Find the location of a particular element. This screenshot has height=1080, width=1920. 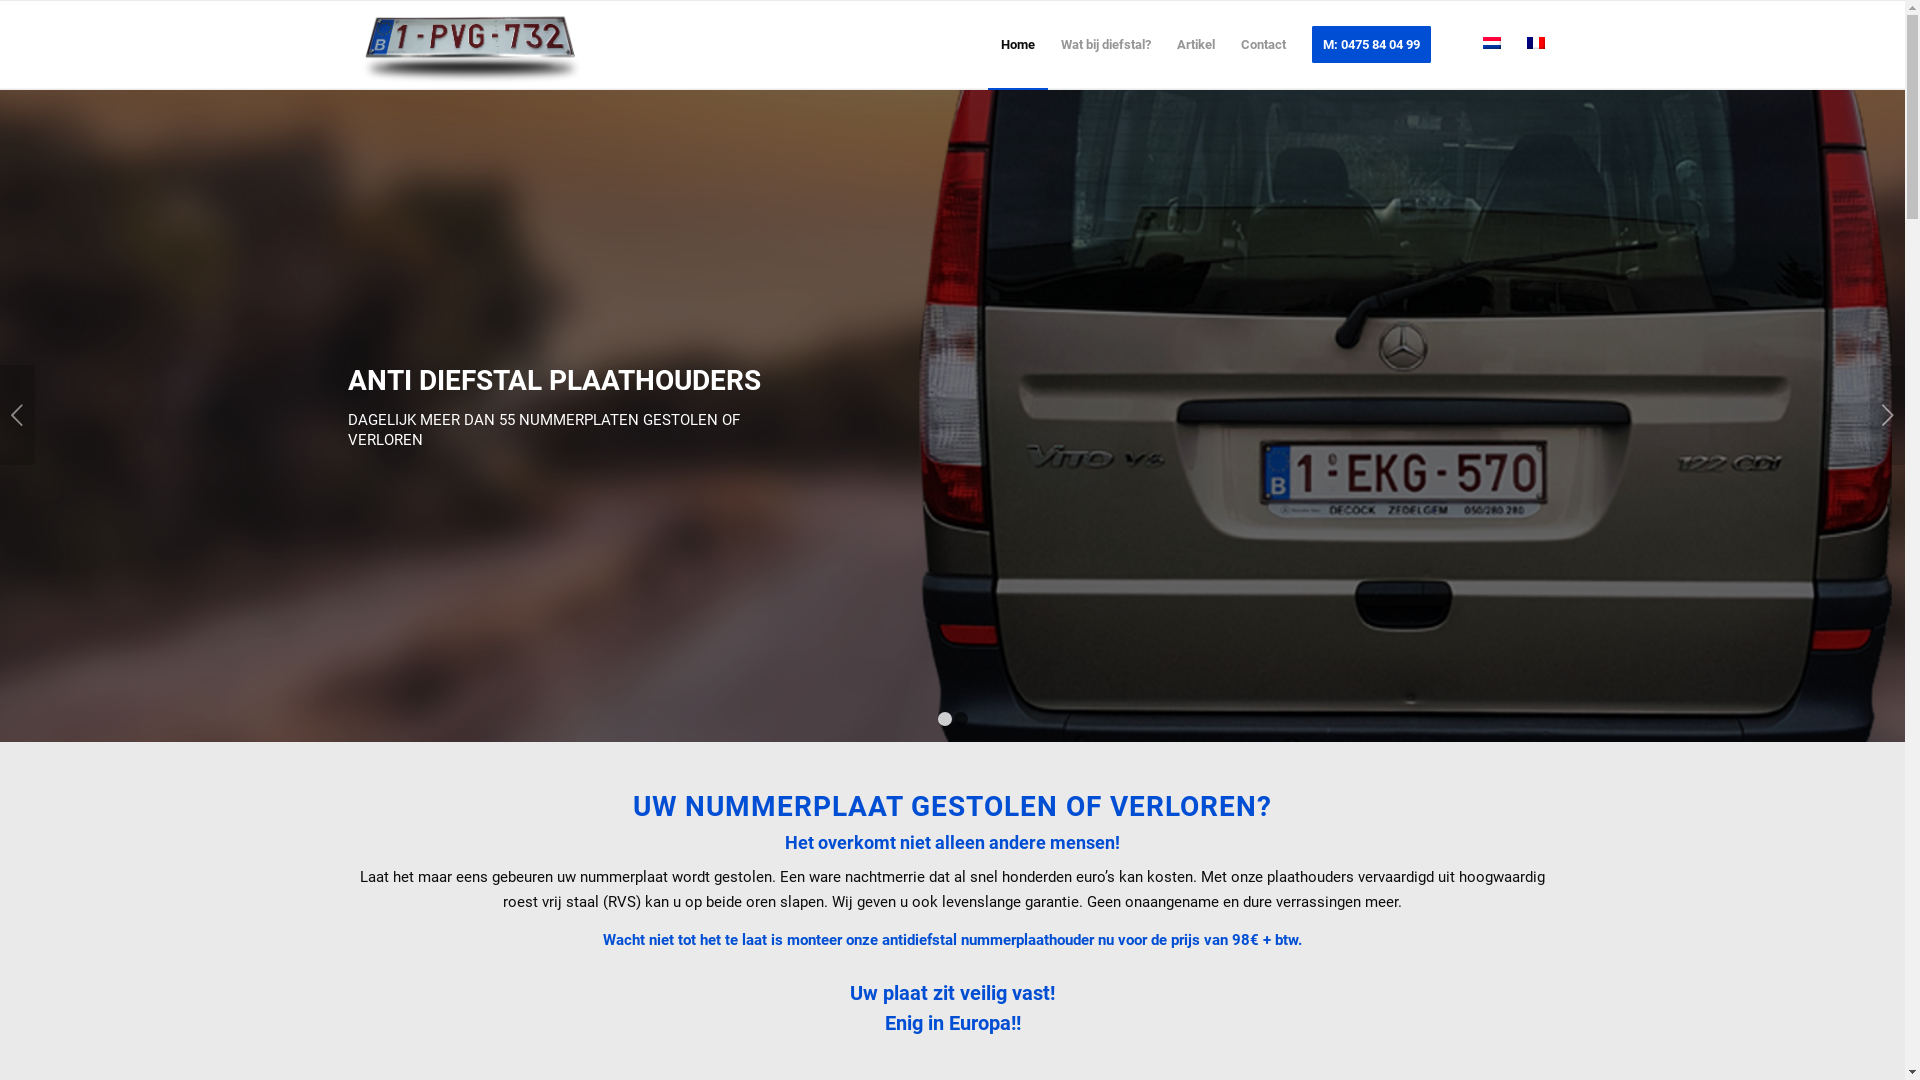

Wat bij diefstal? is located at coordinates (1106, 45).